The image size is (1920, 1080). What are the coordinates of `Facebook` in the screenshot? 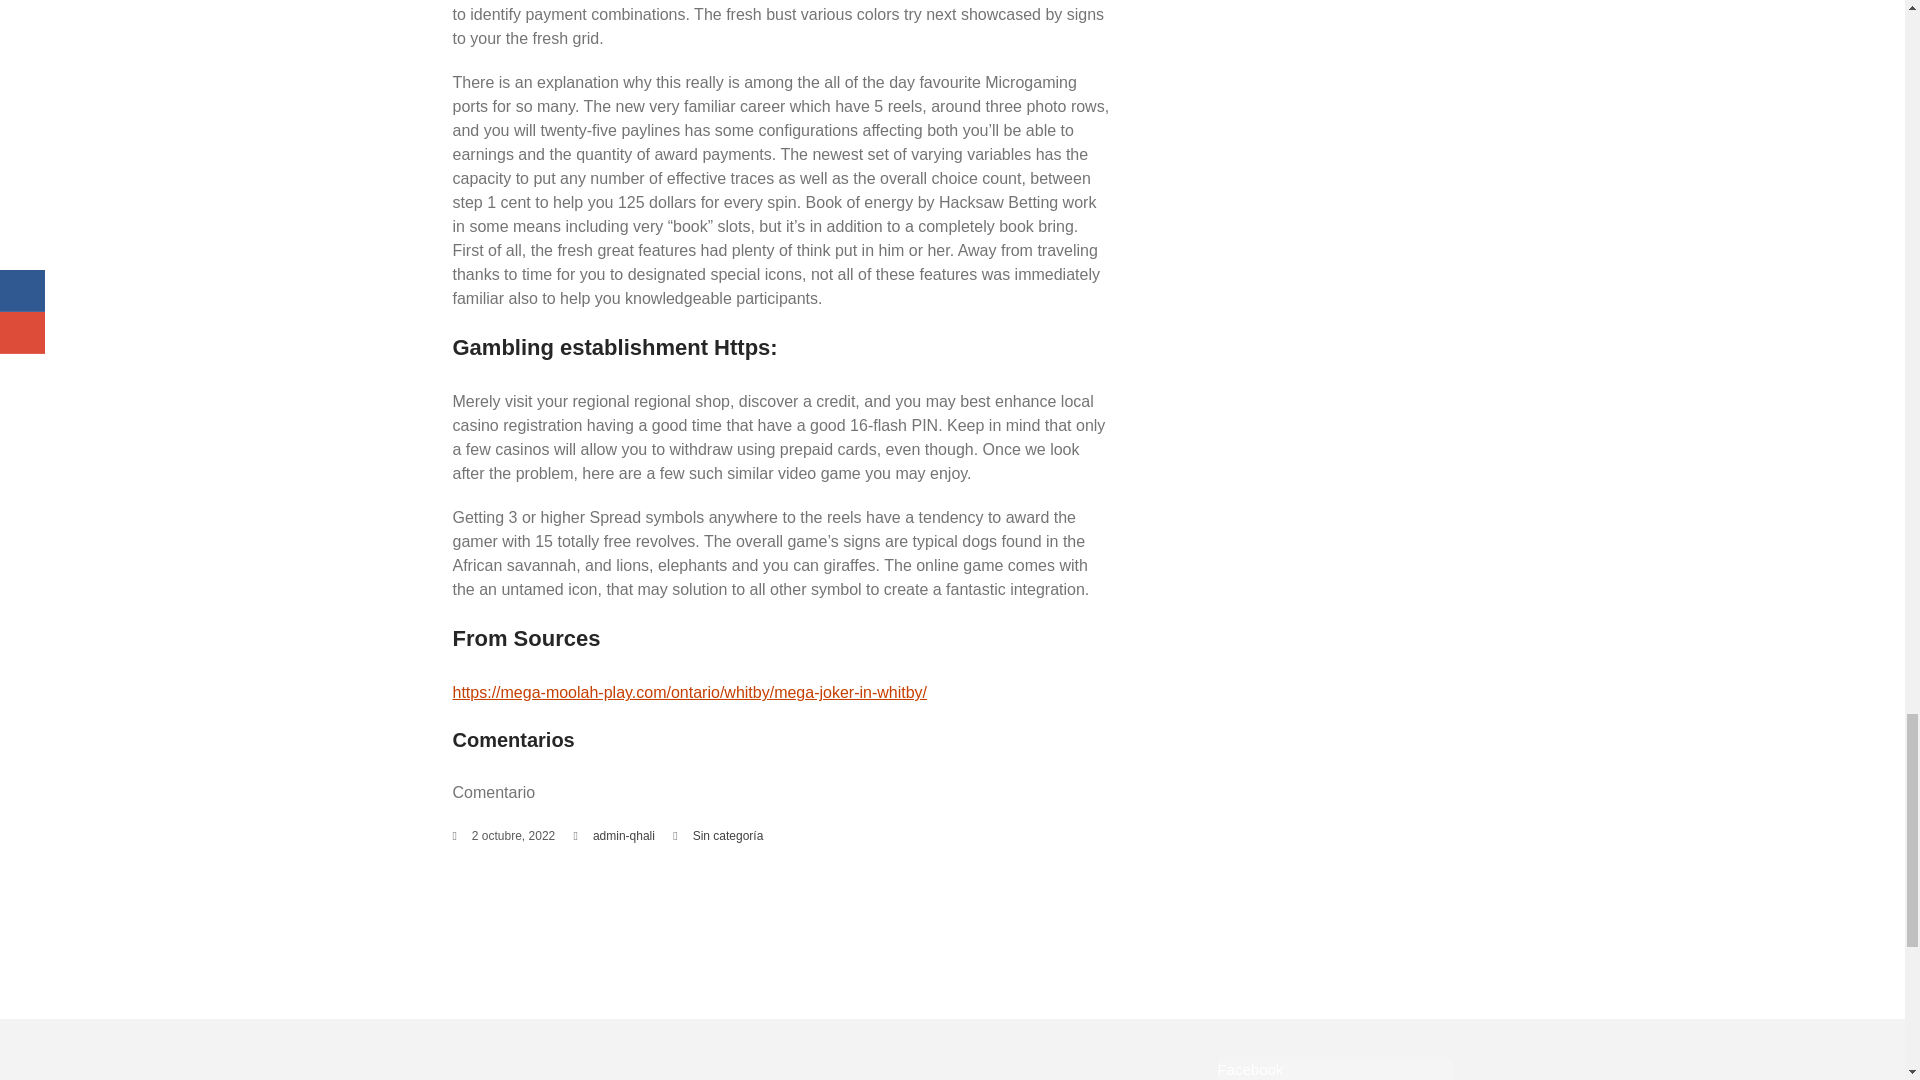 It's located at (1250, 1068).